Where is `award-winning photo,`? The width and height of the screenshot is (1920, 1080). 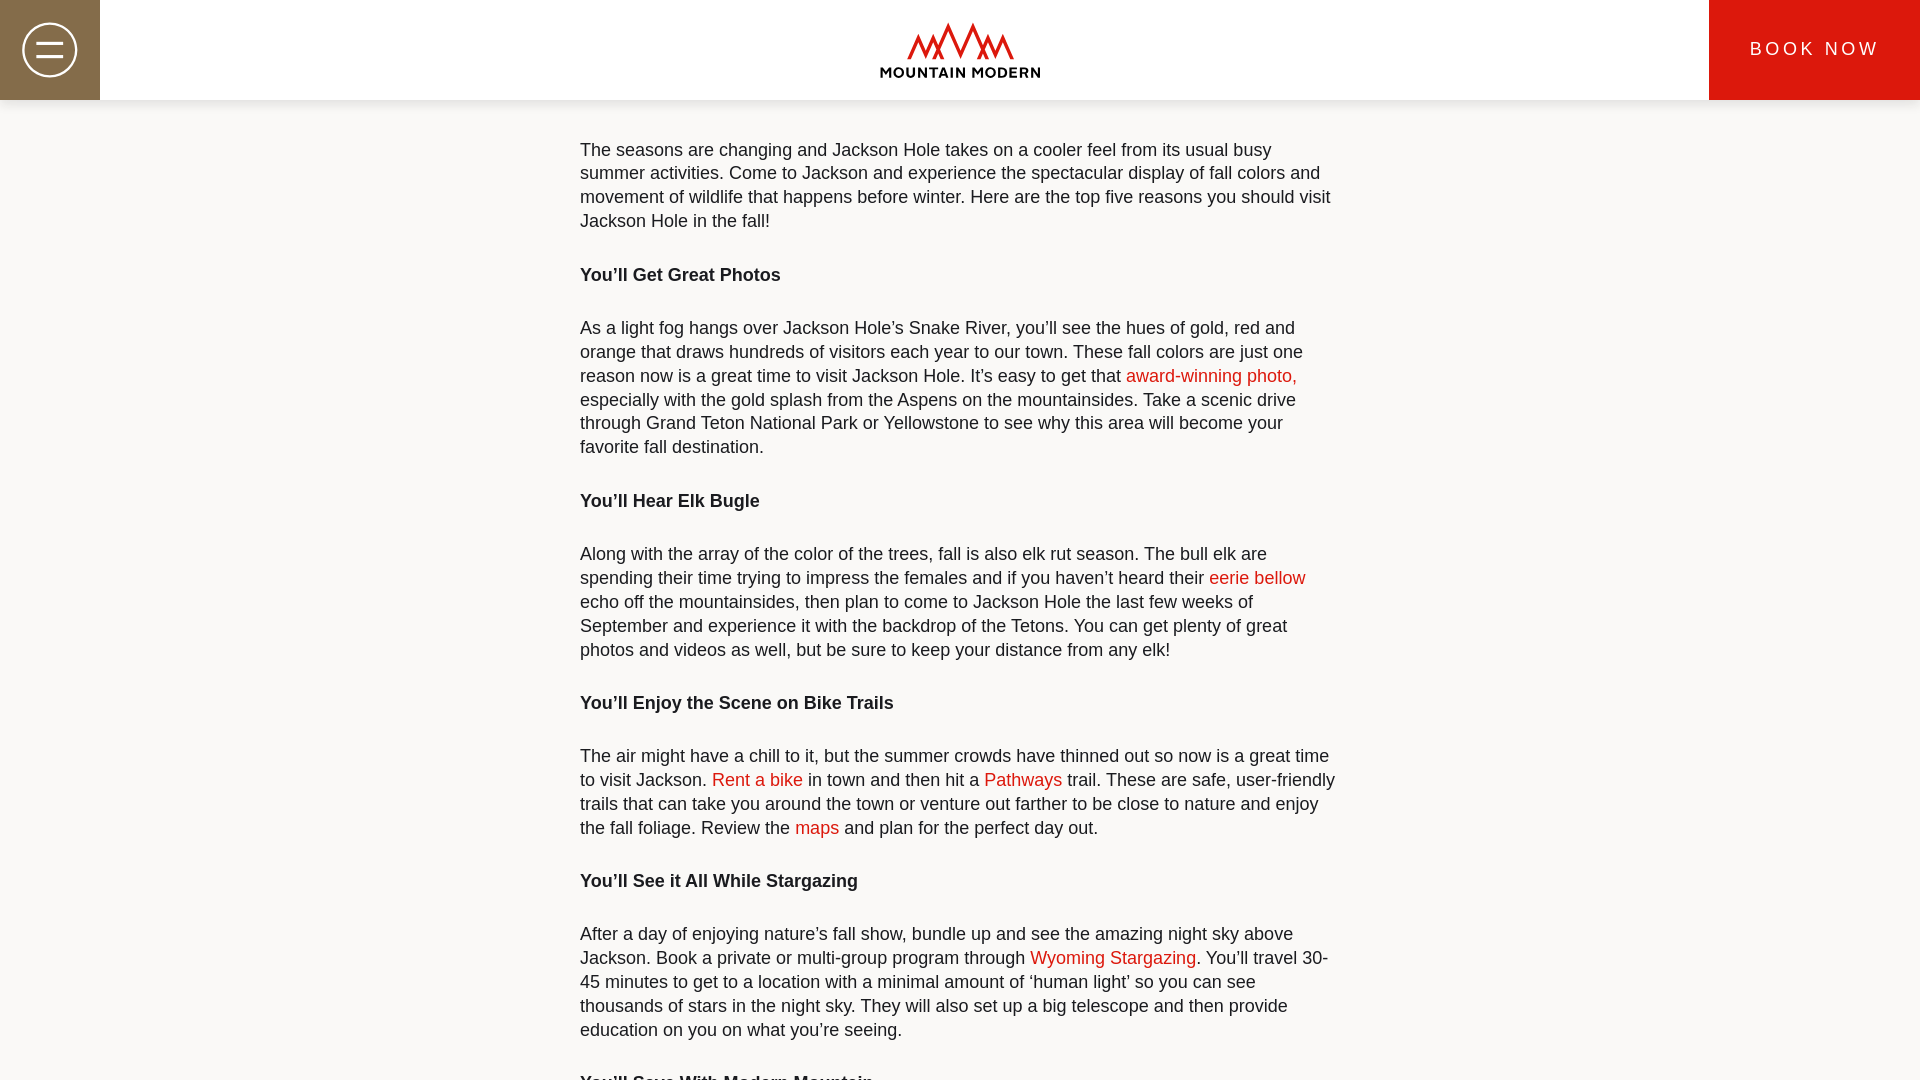
award-winning photo, is located at coordinates (1211, 376).